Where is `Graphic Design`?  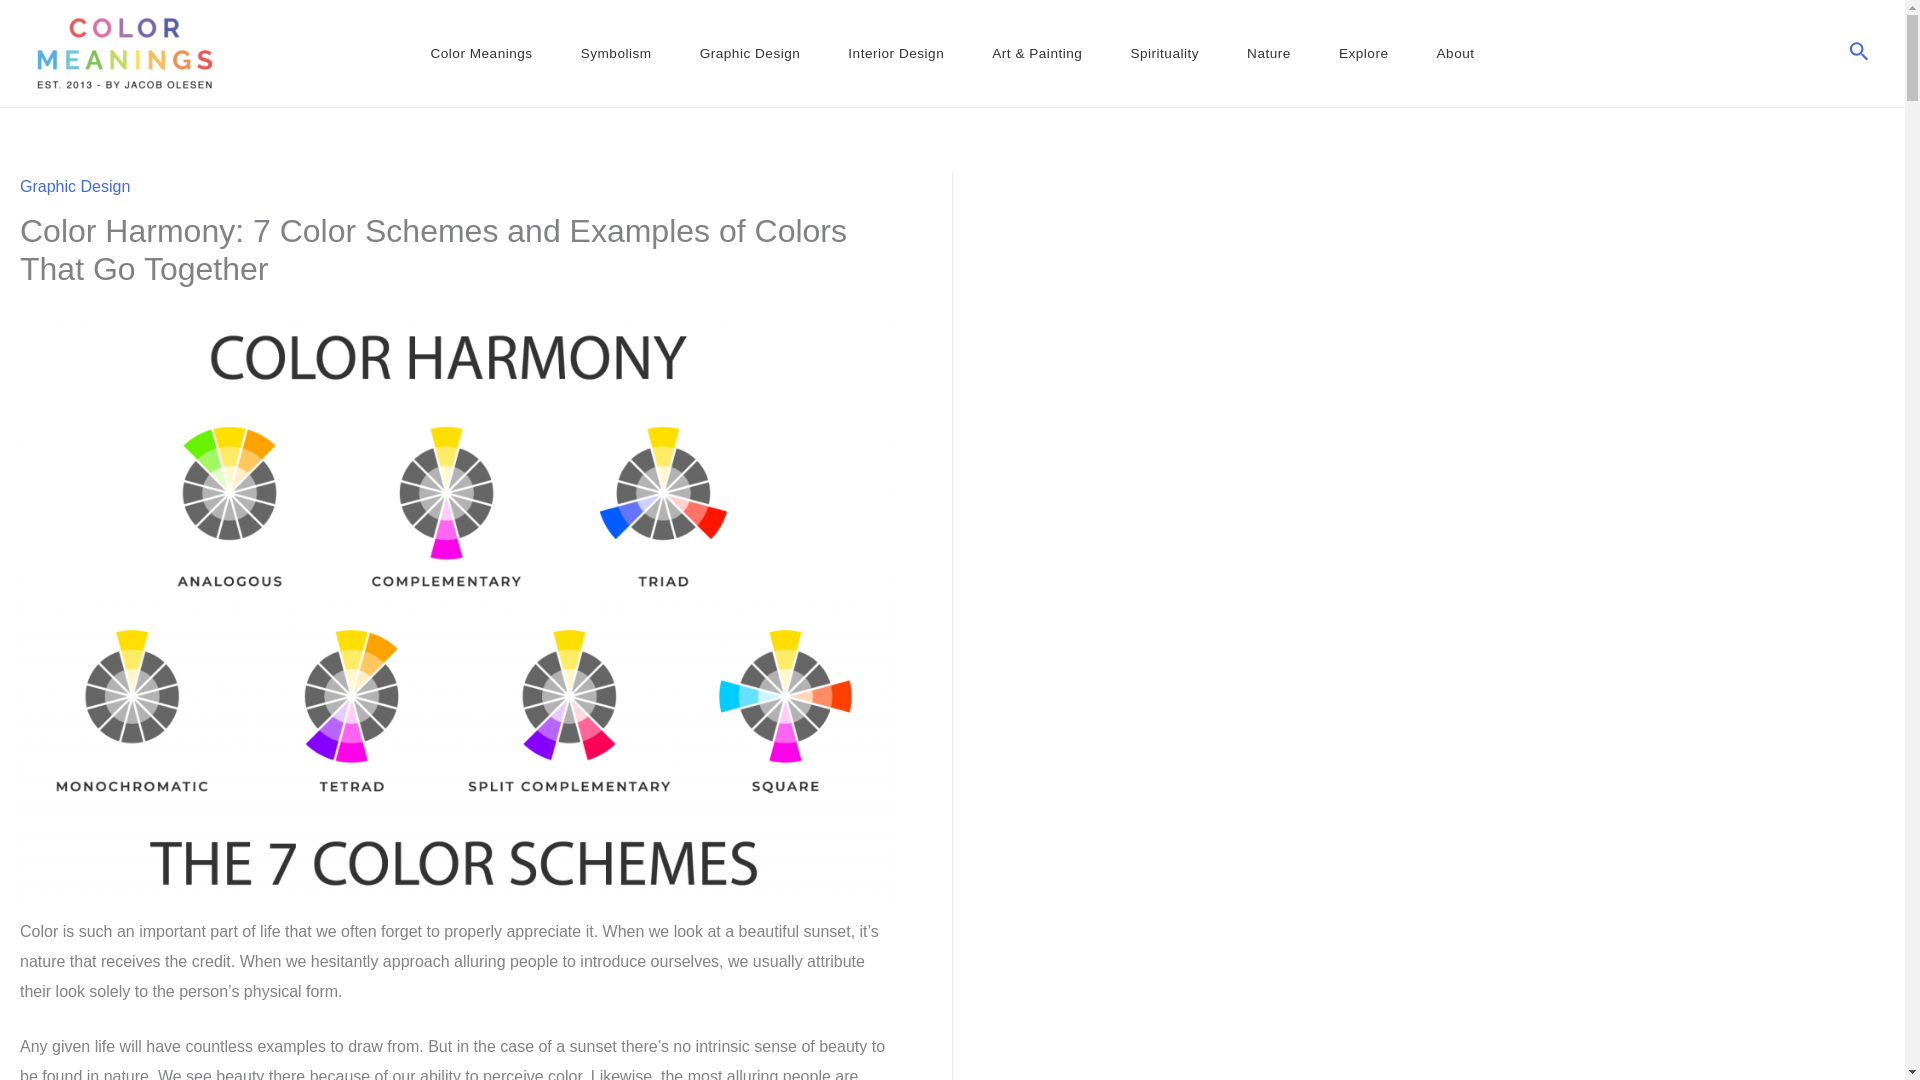 Graphic Design is located at coordinates (750, 52).